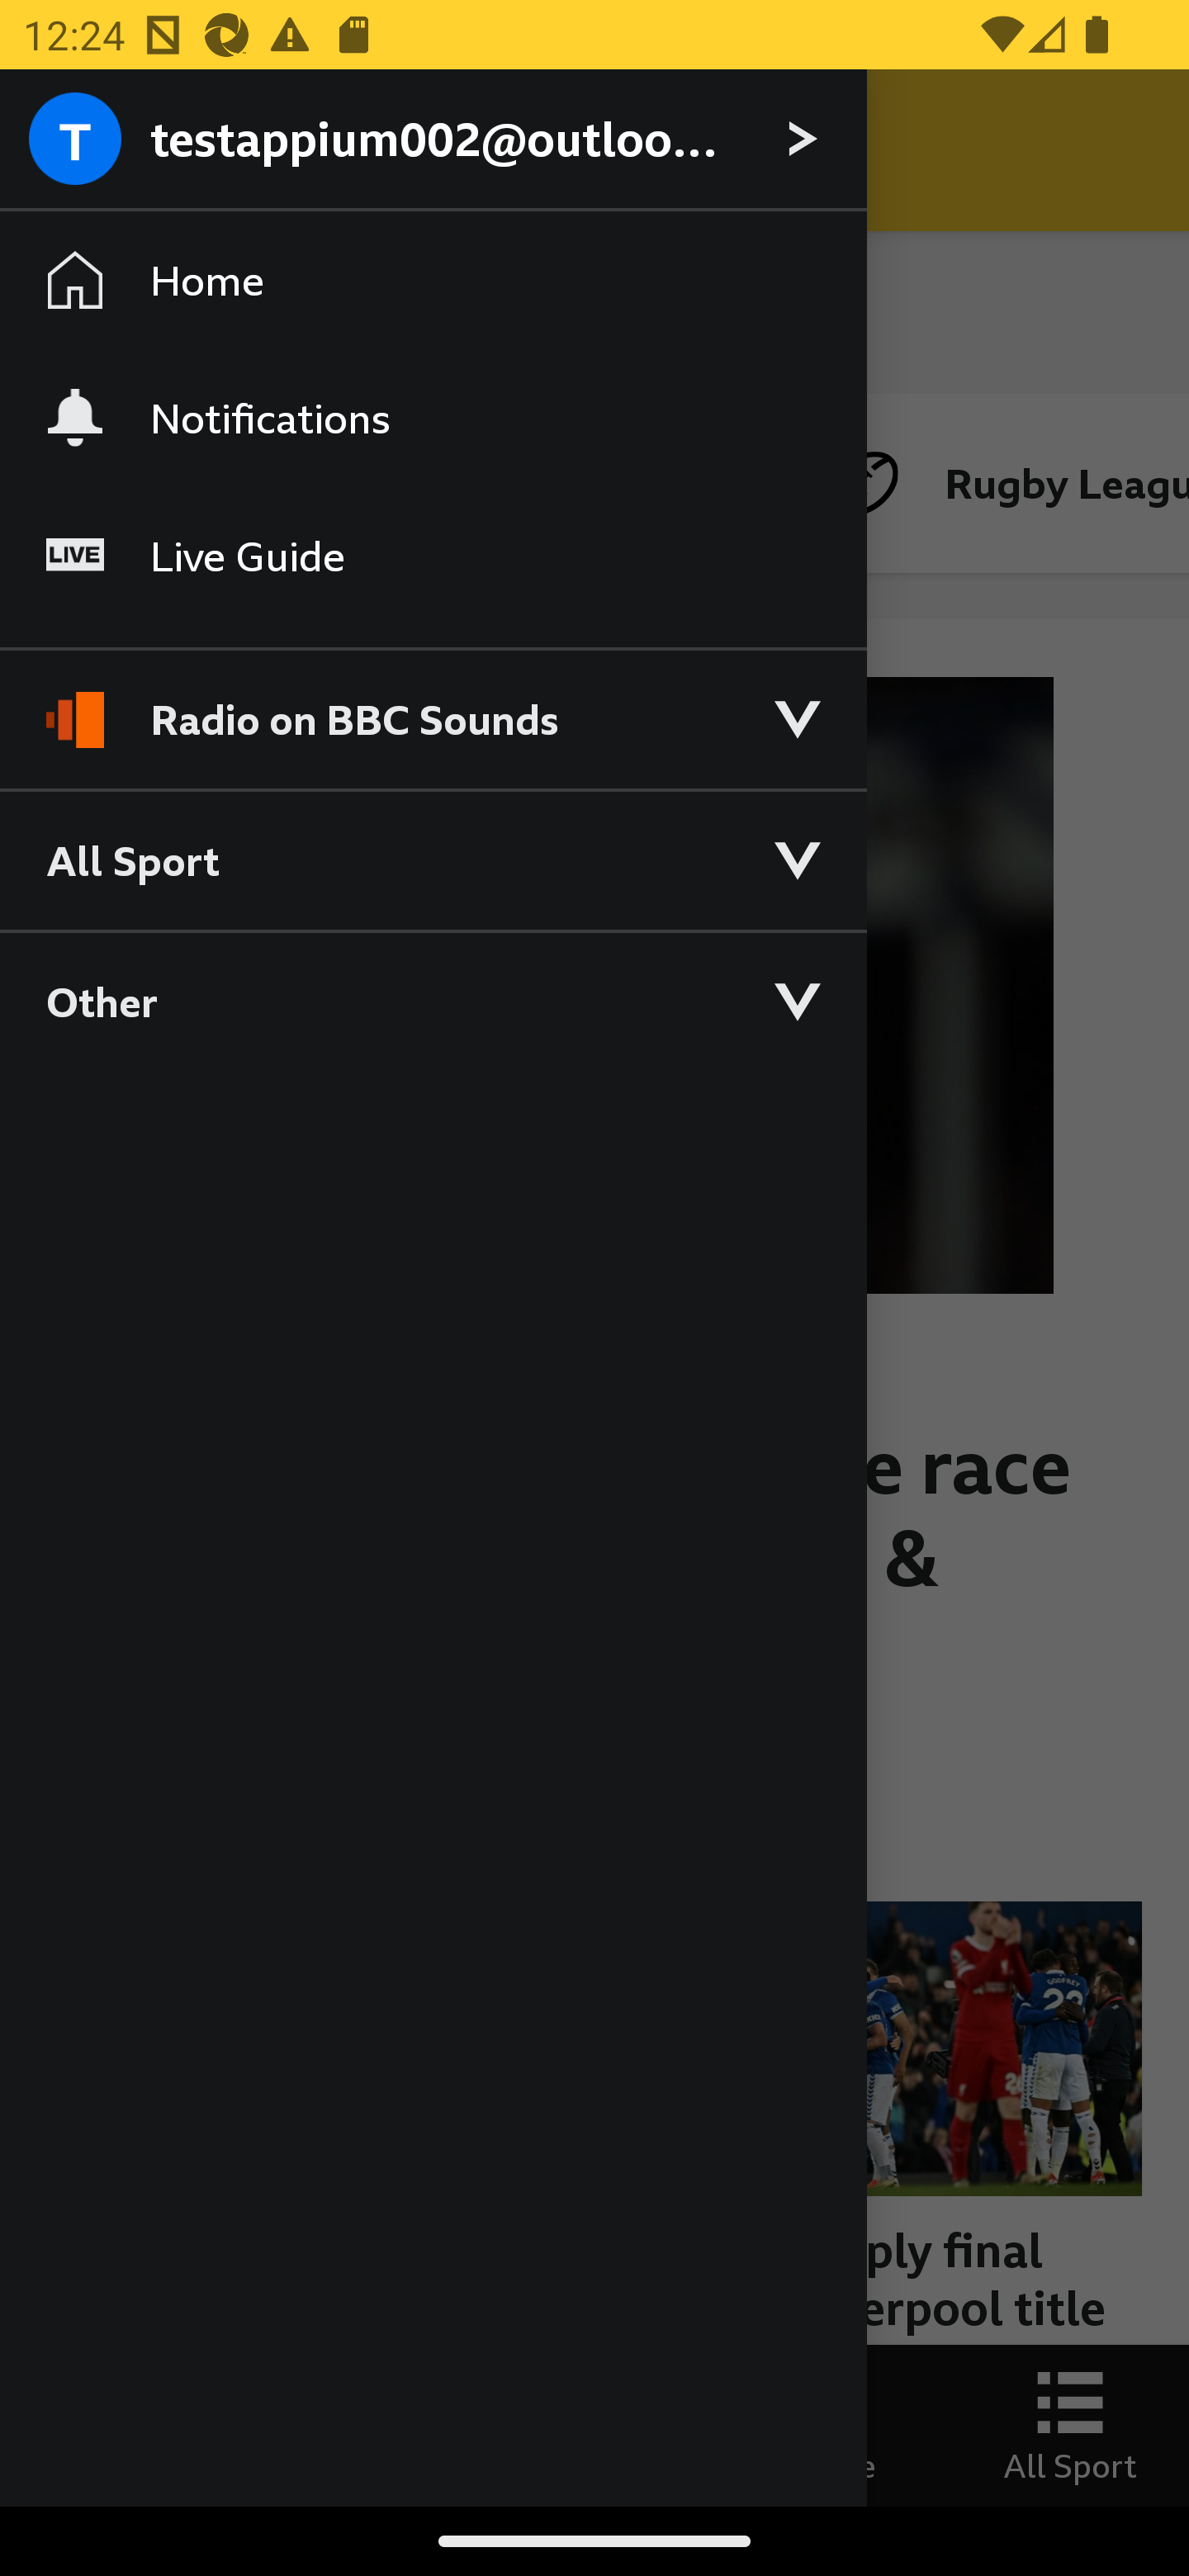 The height and width of the screenshot is (2576, 1189). What do you see at coordinates (433, 859) in the screenshot?
I see `All Sport` at bounding box center [433, 859].